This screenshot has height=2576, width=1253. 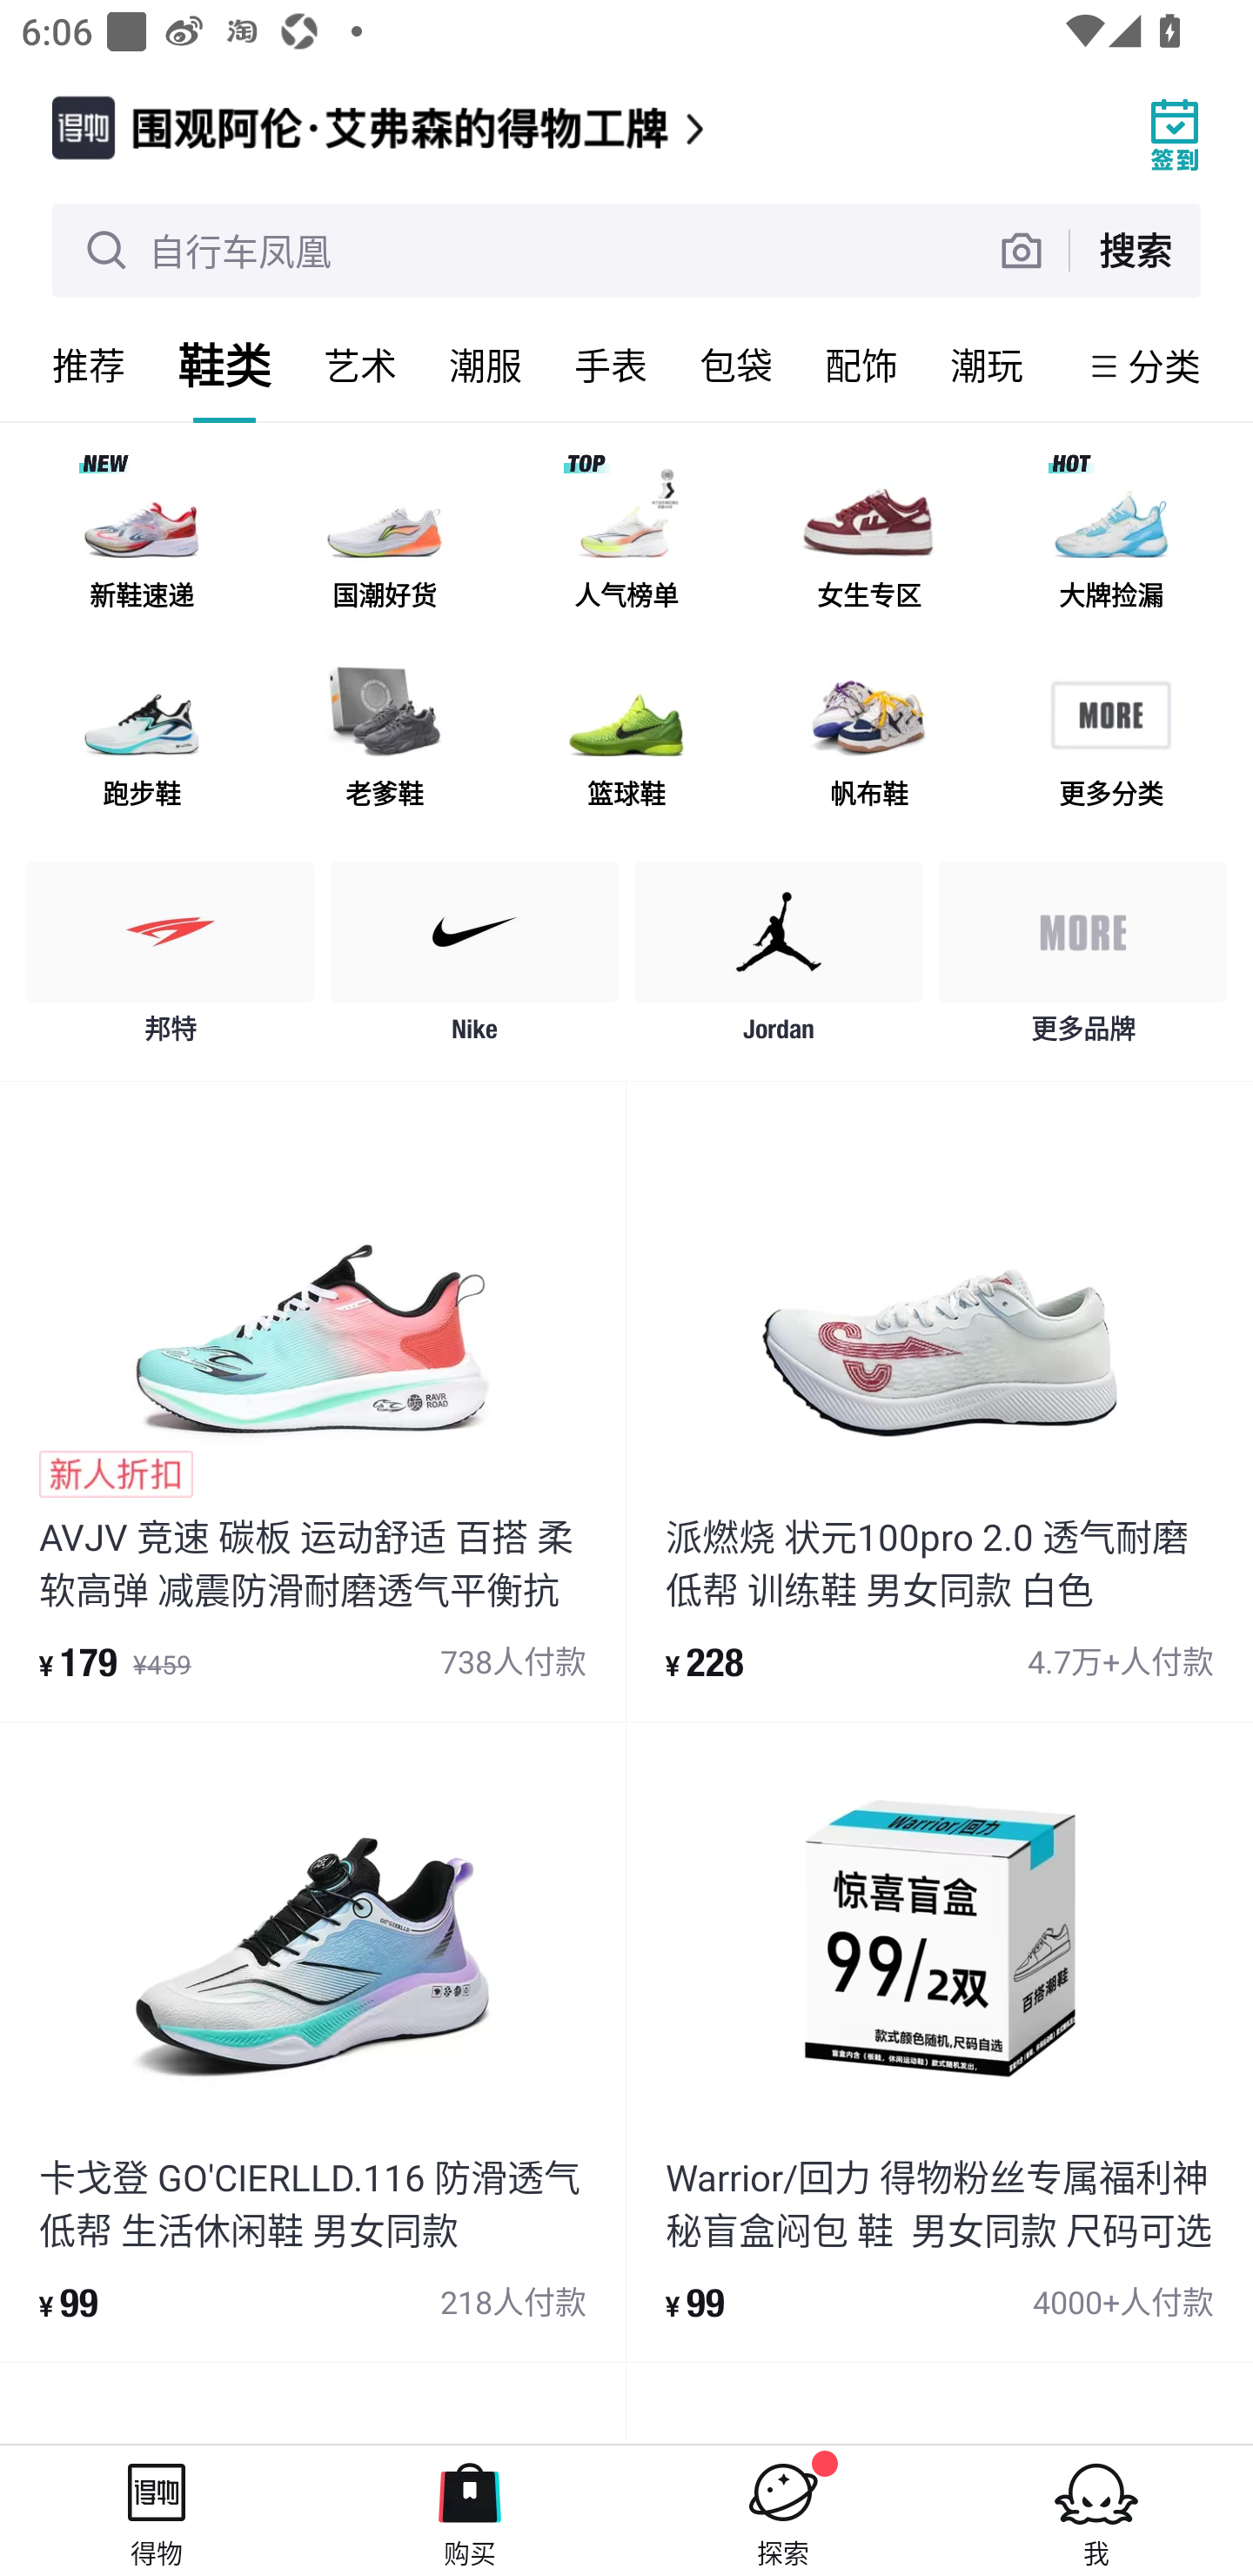 What do you see at coordinates (224, 366) in the screenshot?
I see `鞋类` at bounding box center [224, 366].